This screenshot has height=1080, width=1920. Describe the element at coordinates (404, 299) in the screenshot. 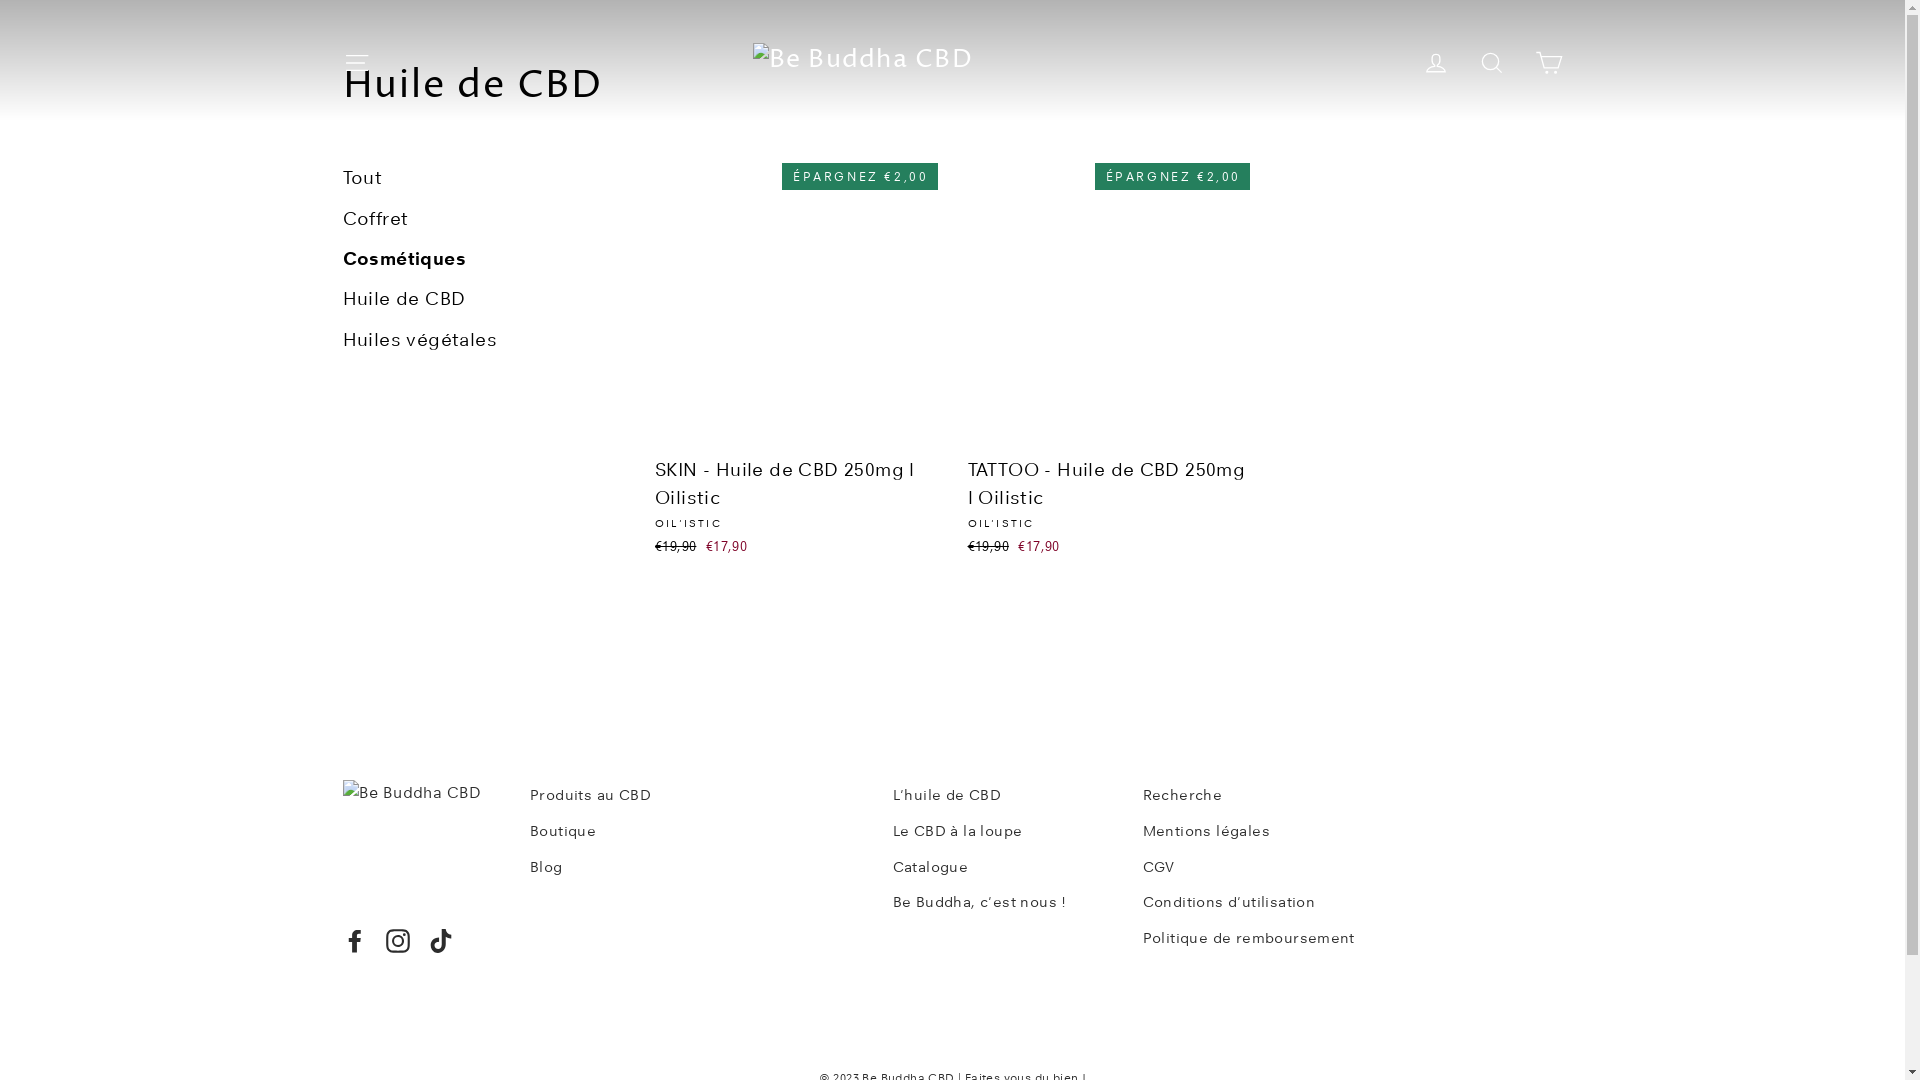

I see `Huile de CBD` at that location.